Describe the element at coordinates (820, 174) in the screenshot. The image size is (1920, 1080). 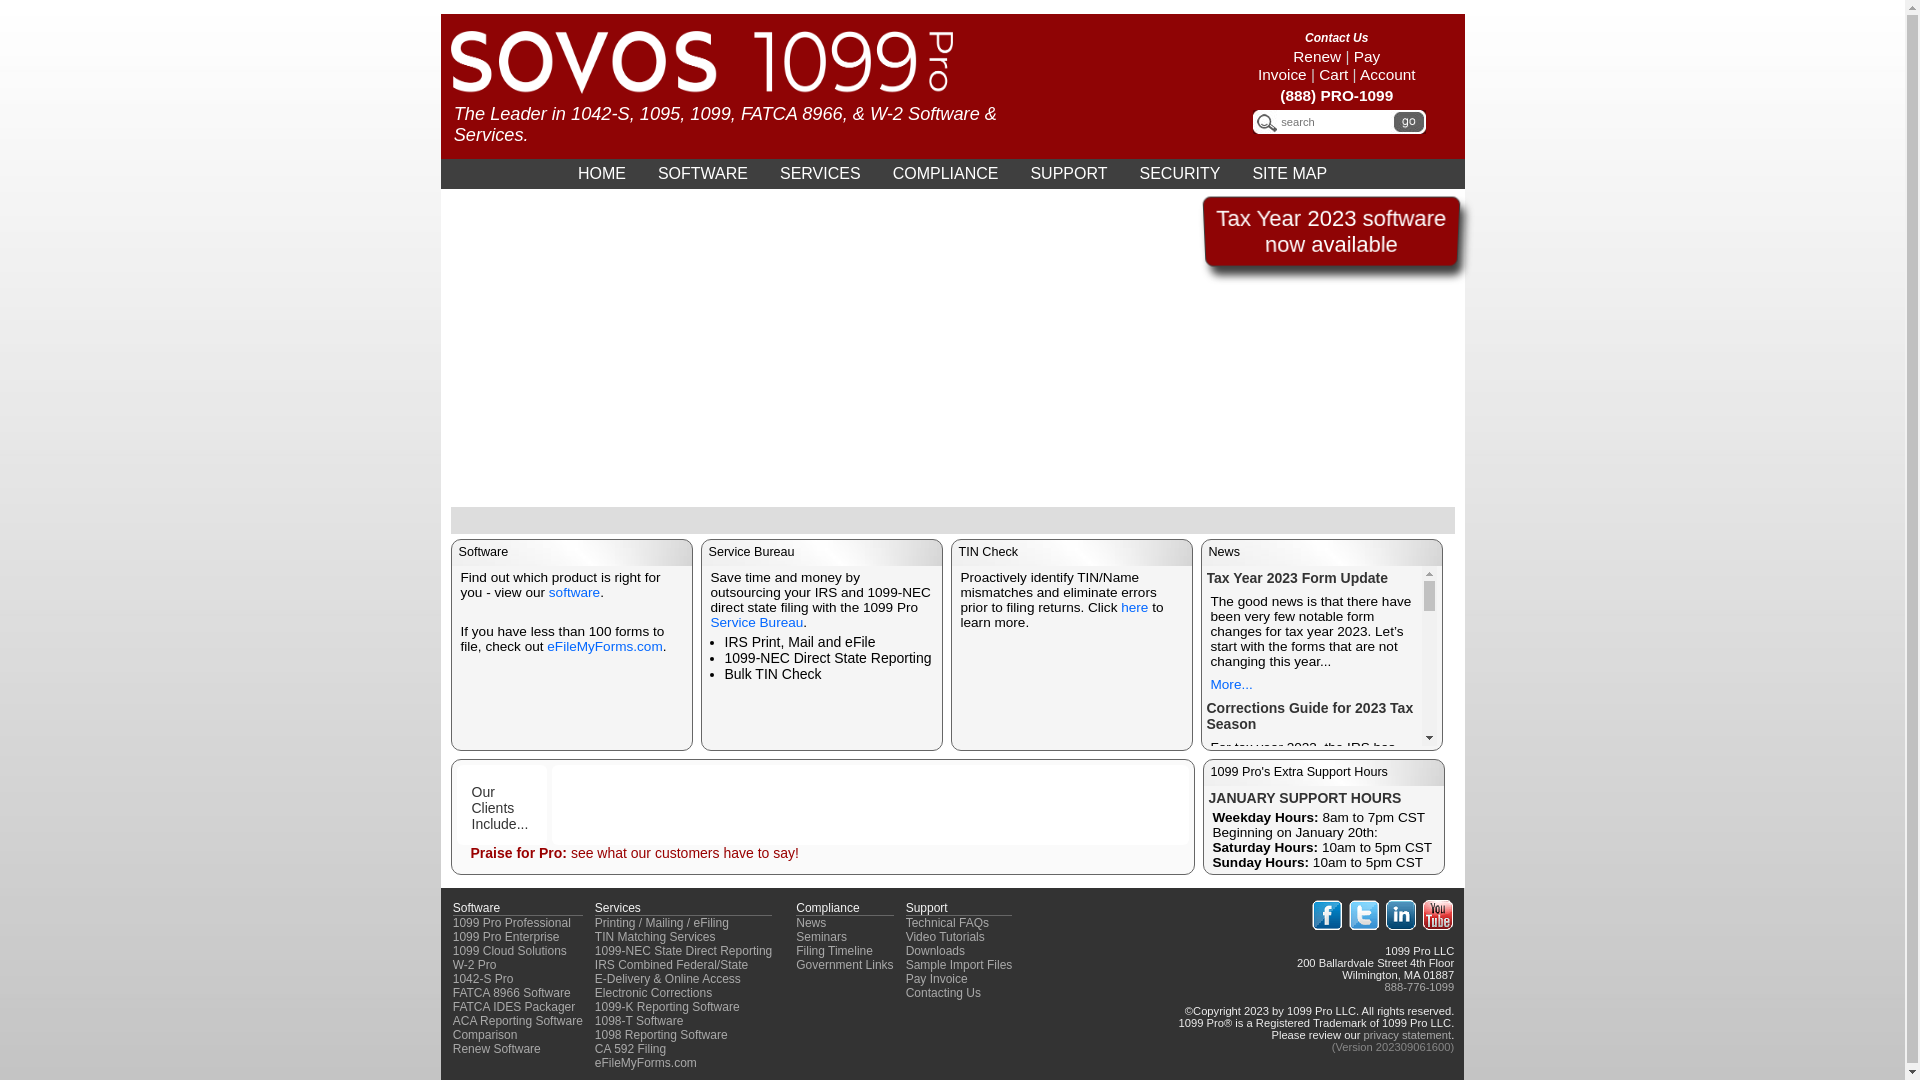
I see `SERVICES` at that location.